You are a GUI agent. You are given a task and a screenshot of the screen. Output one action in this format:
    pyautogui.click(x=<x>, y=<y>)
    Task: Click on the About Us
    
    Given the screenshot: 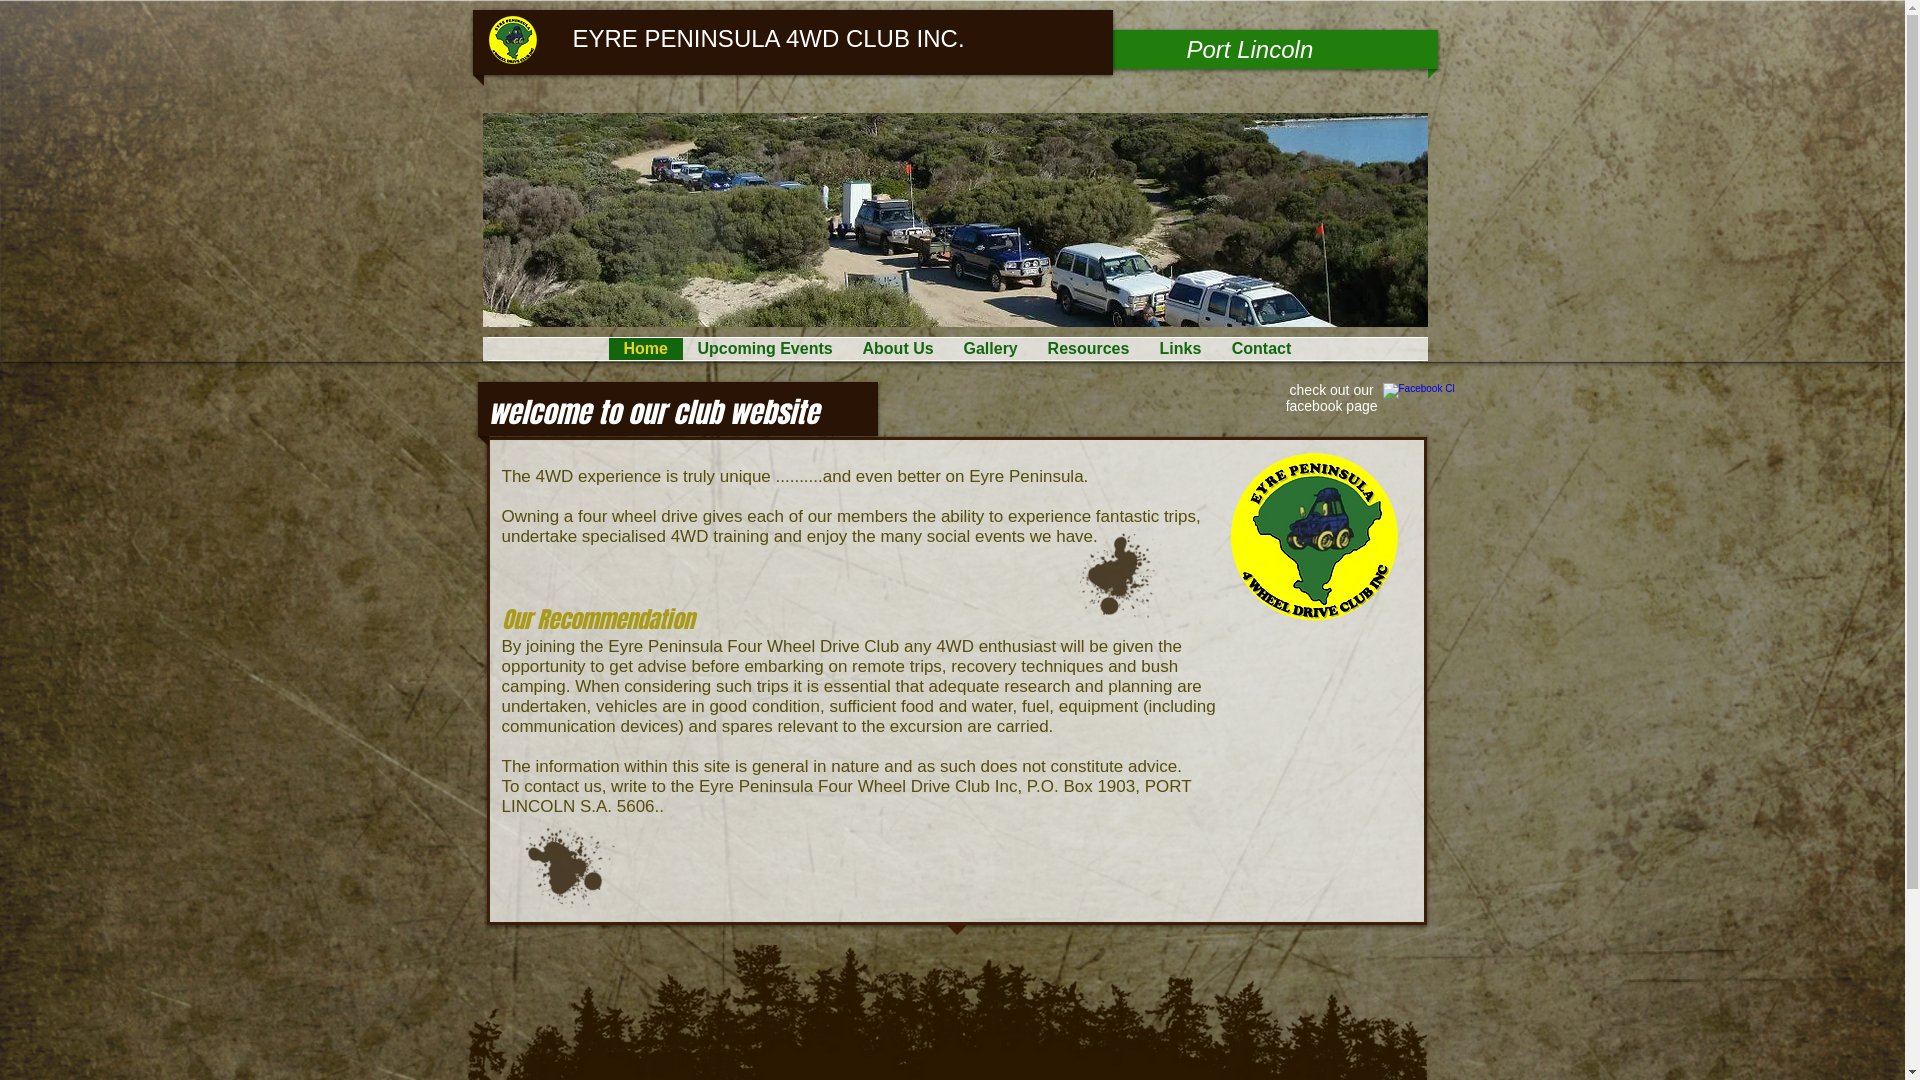 What is the action you would take?
    pyautogui.click(x=898, y=349)
    